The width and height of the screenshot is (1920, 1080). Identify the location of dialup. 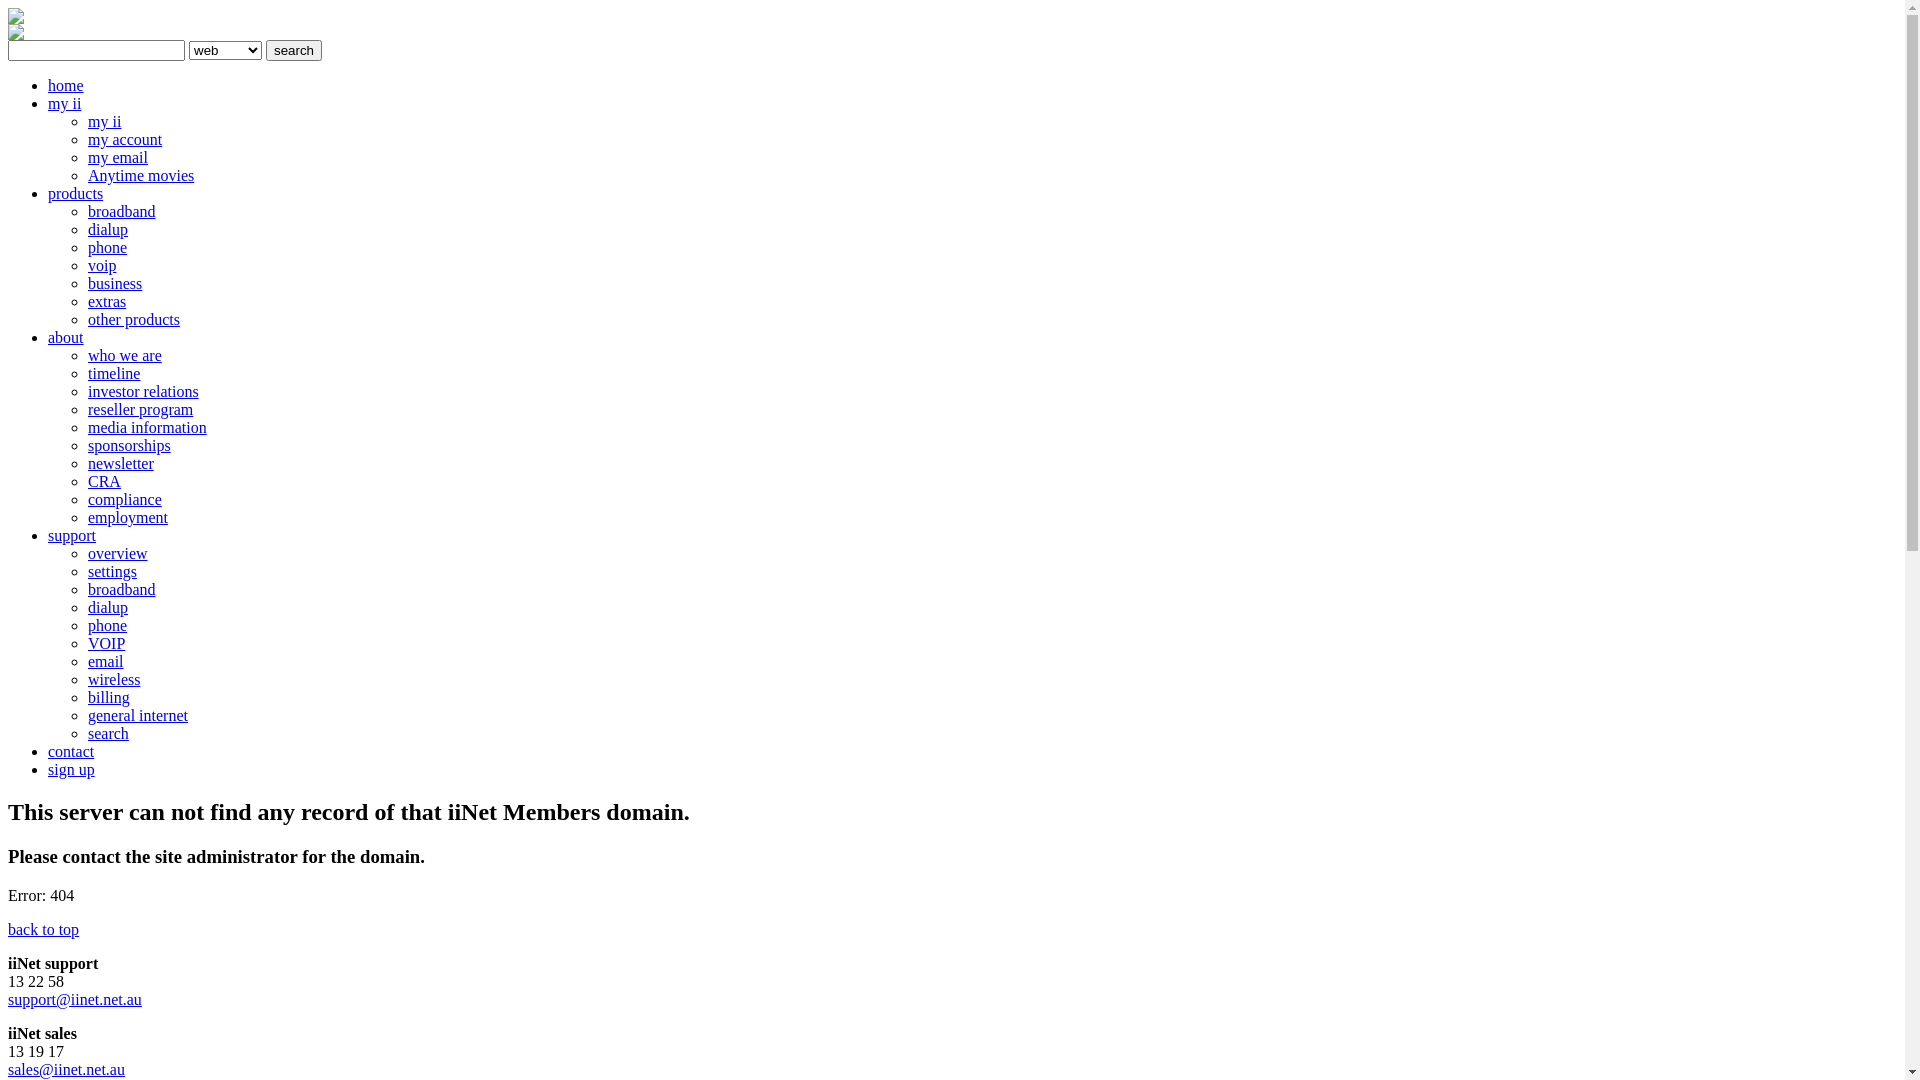
(108, 608).